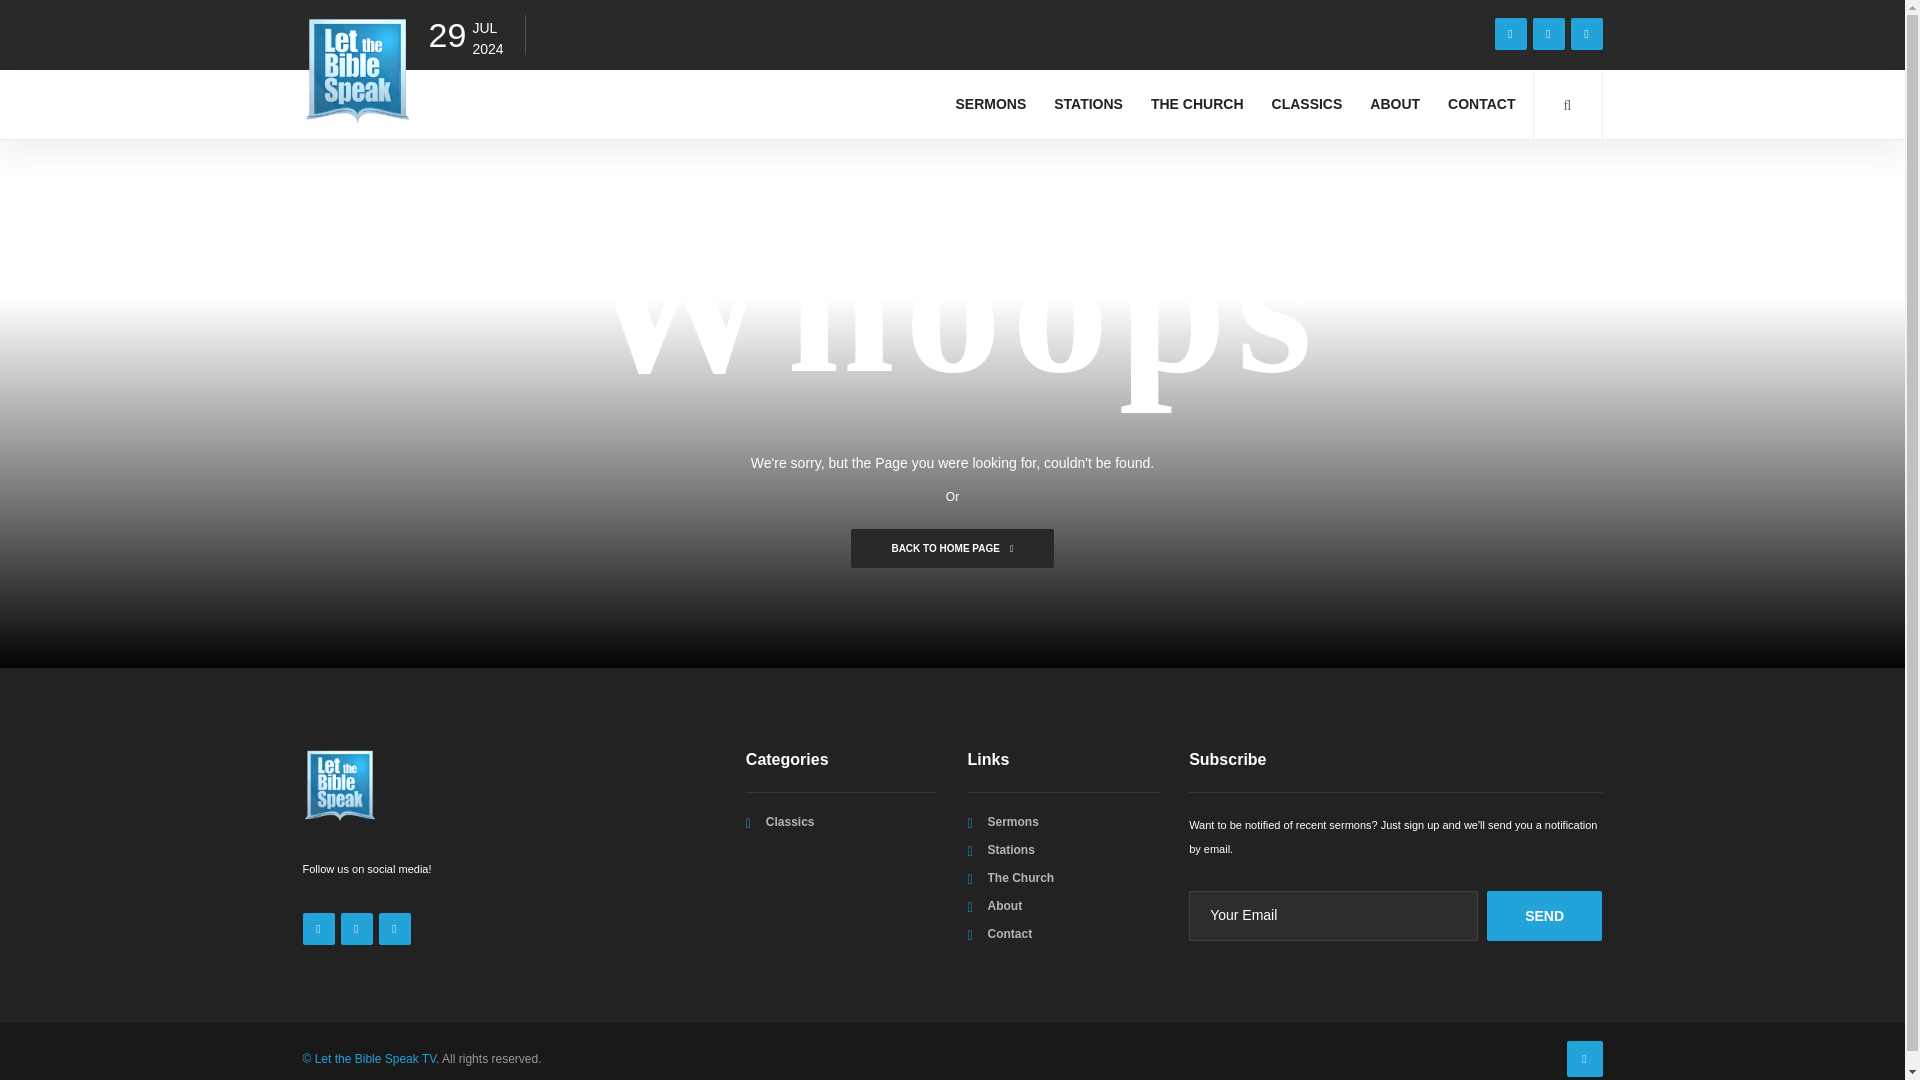 The height and width of the screenshot is (1080, 1920). Describe the element at coordinates (1394, 104) in the screenshot. I see `ABOUT` at that location.